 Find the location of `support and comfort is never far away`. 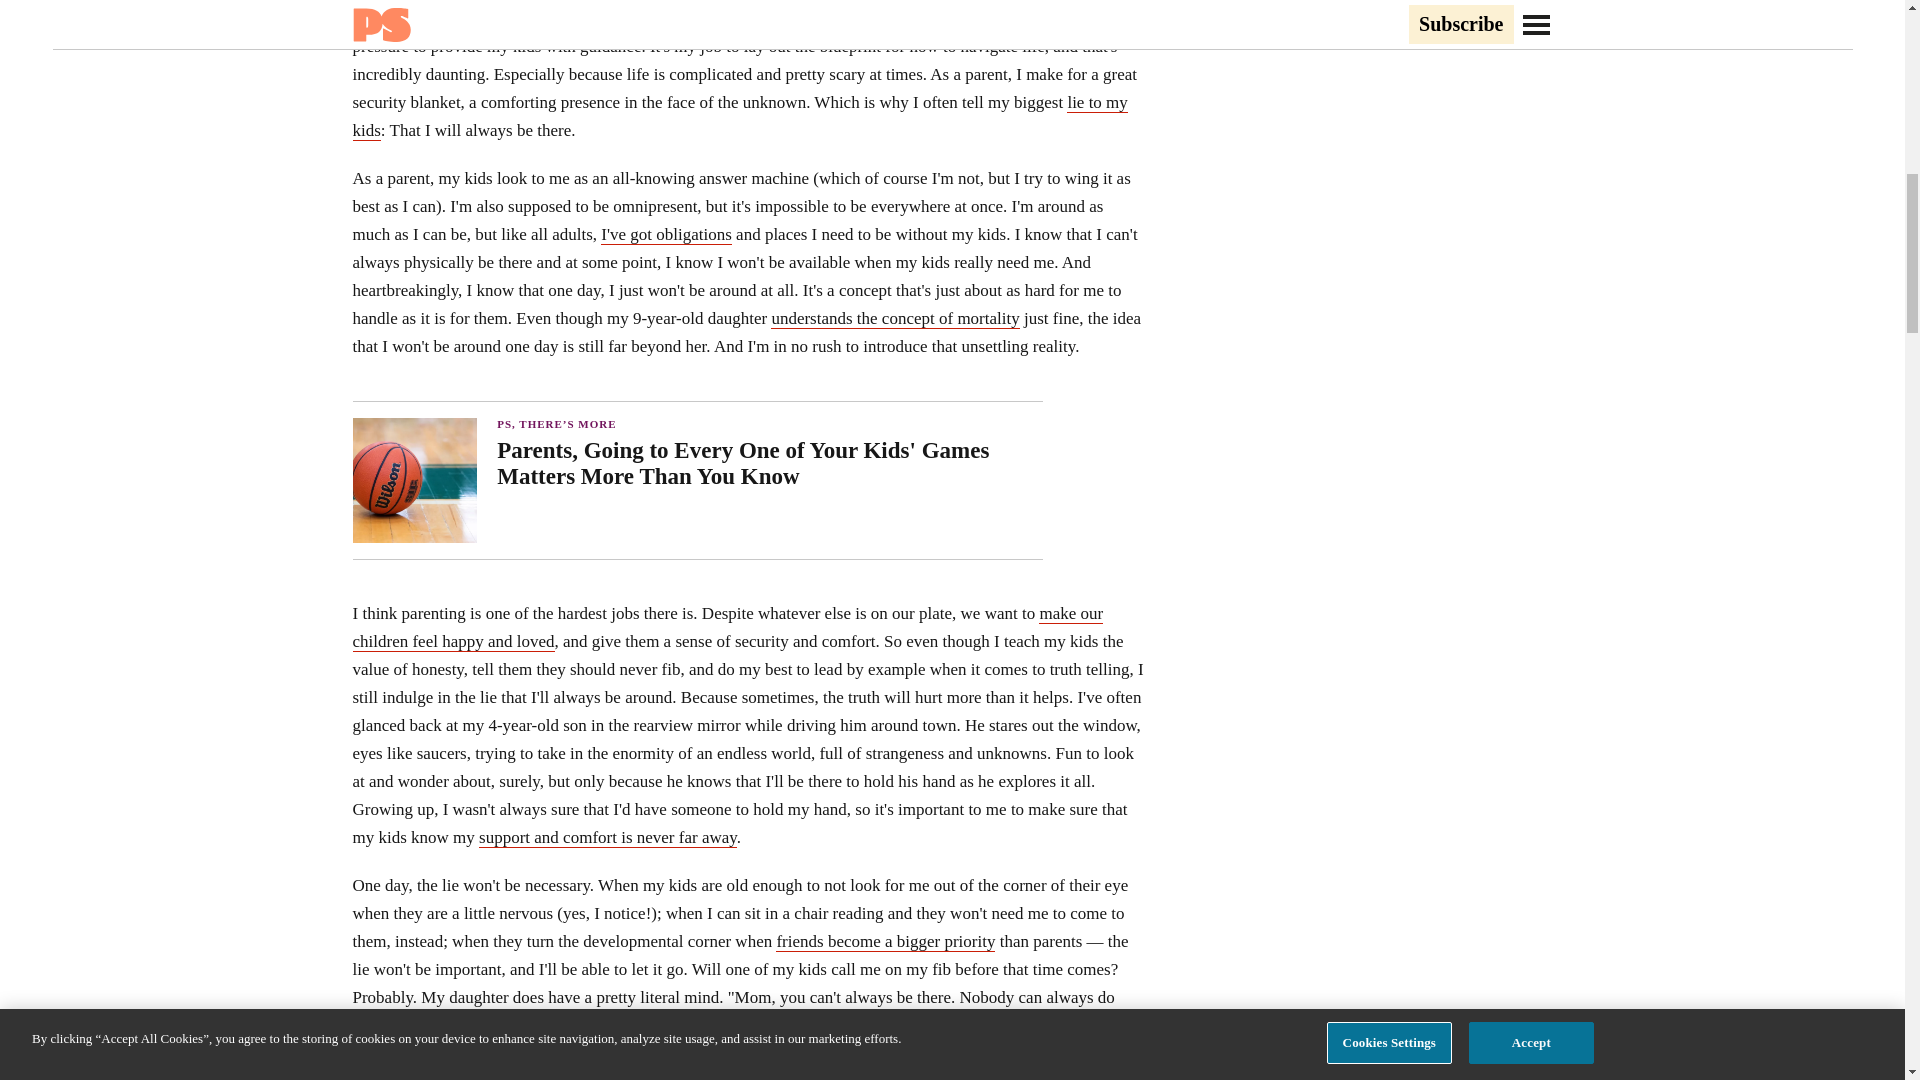

support and comfort is never far away is located at coordinates (608, 838).